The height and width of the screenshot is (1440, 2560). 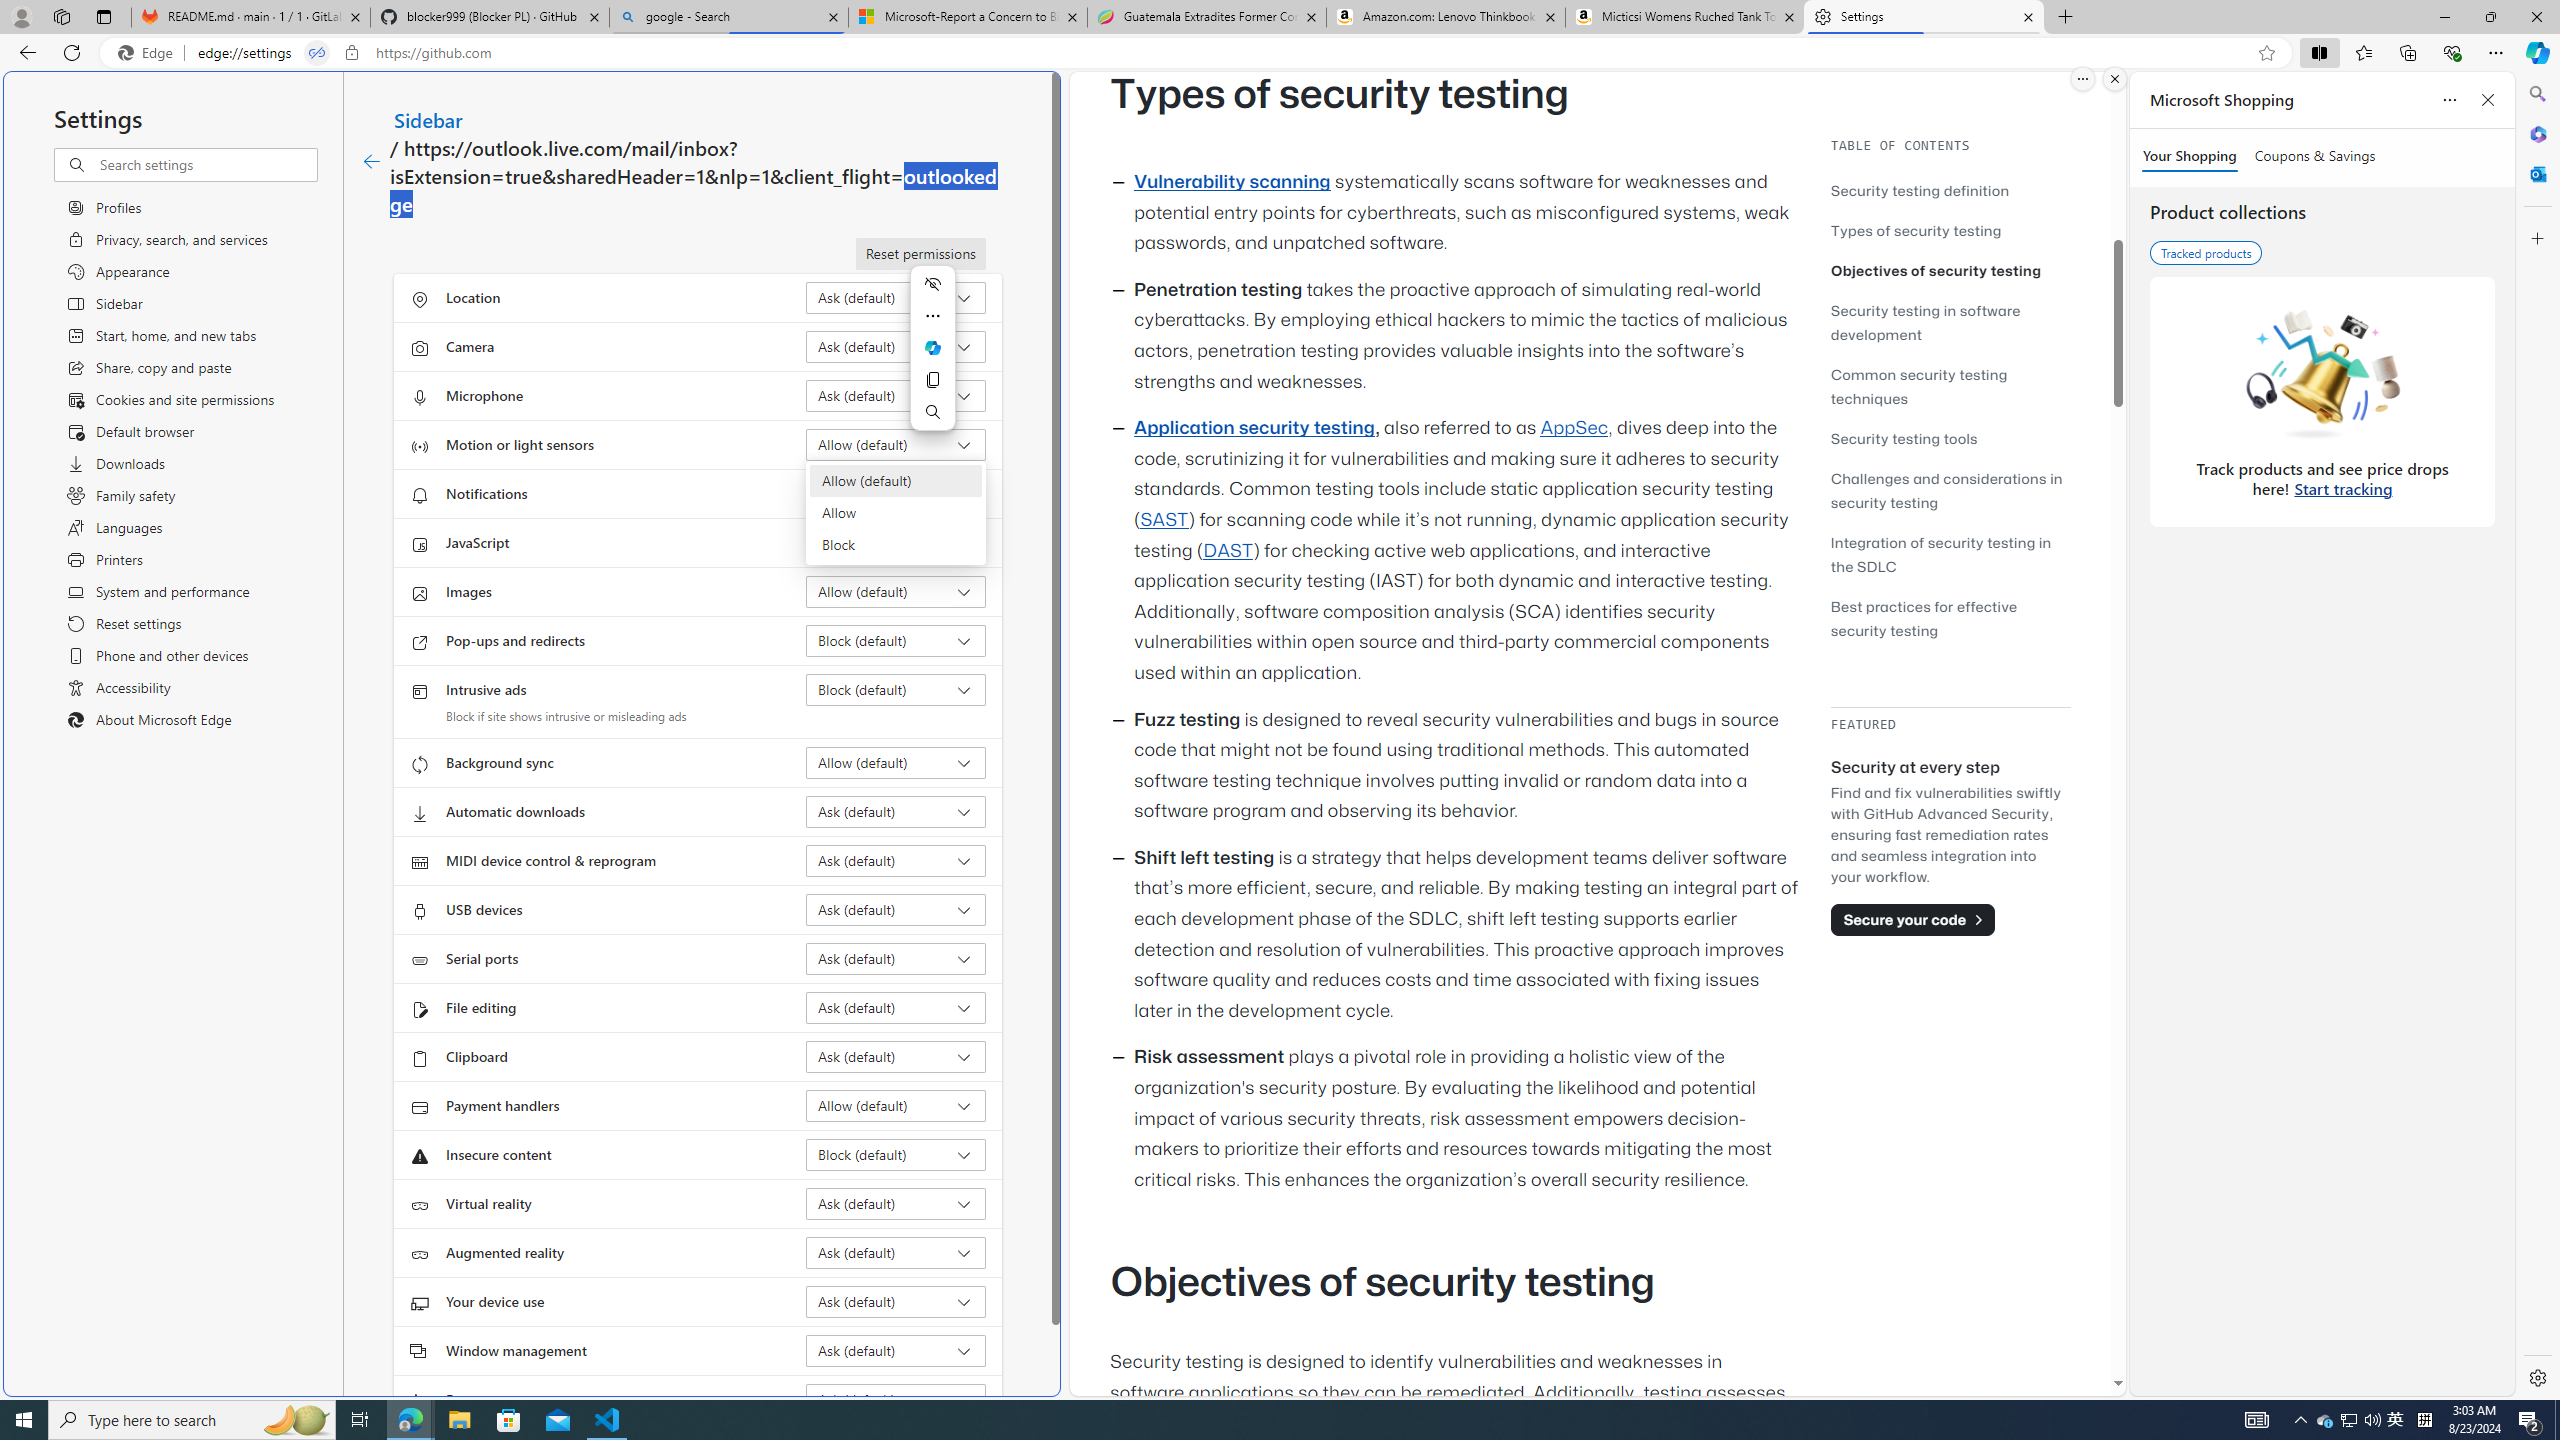 What do you see at coordinates (1950, 490) in the screenshot?
I see `Challenges and considerations in security testing` at bounding box center [1950, 490].